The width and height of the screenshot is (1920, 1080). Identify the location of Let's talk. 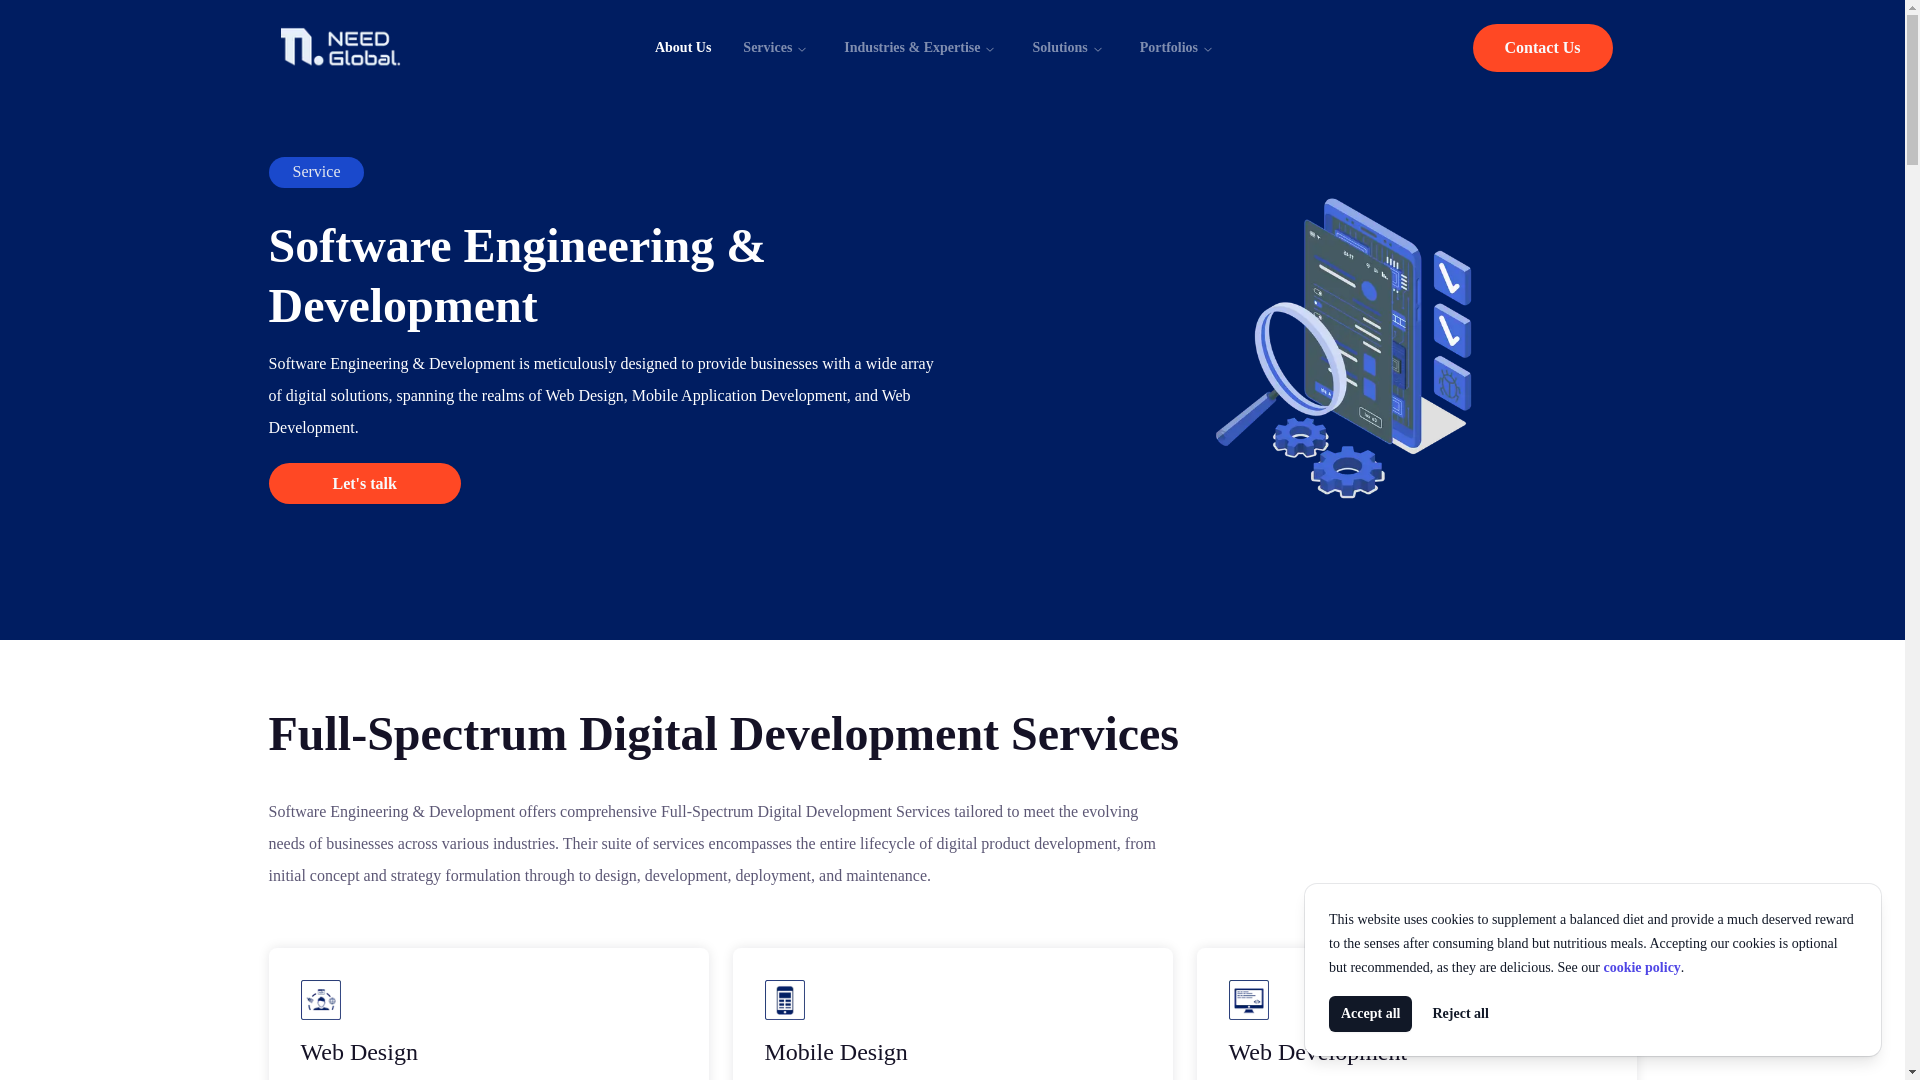
(364, 484).